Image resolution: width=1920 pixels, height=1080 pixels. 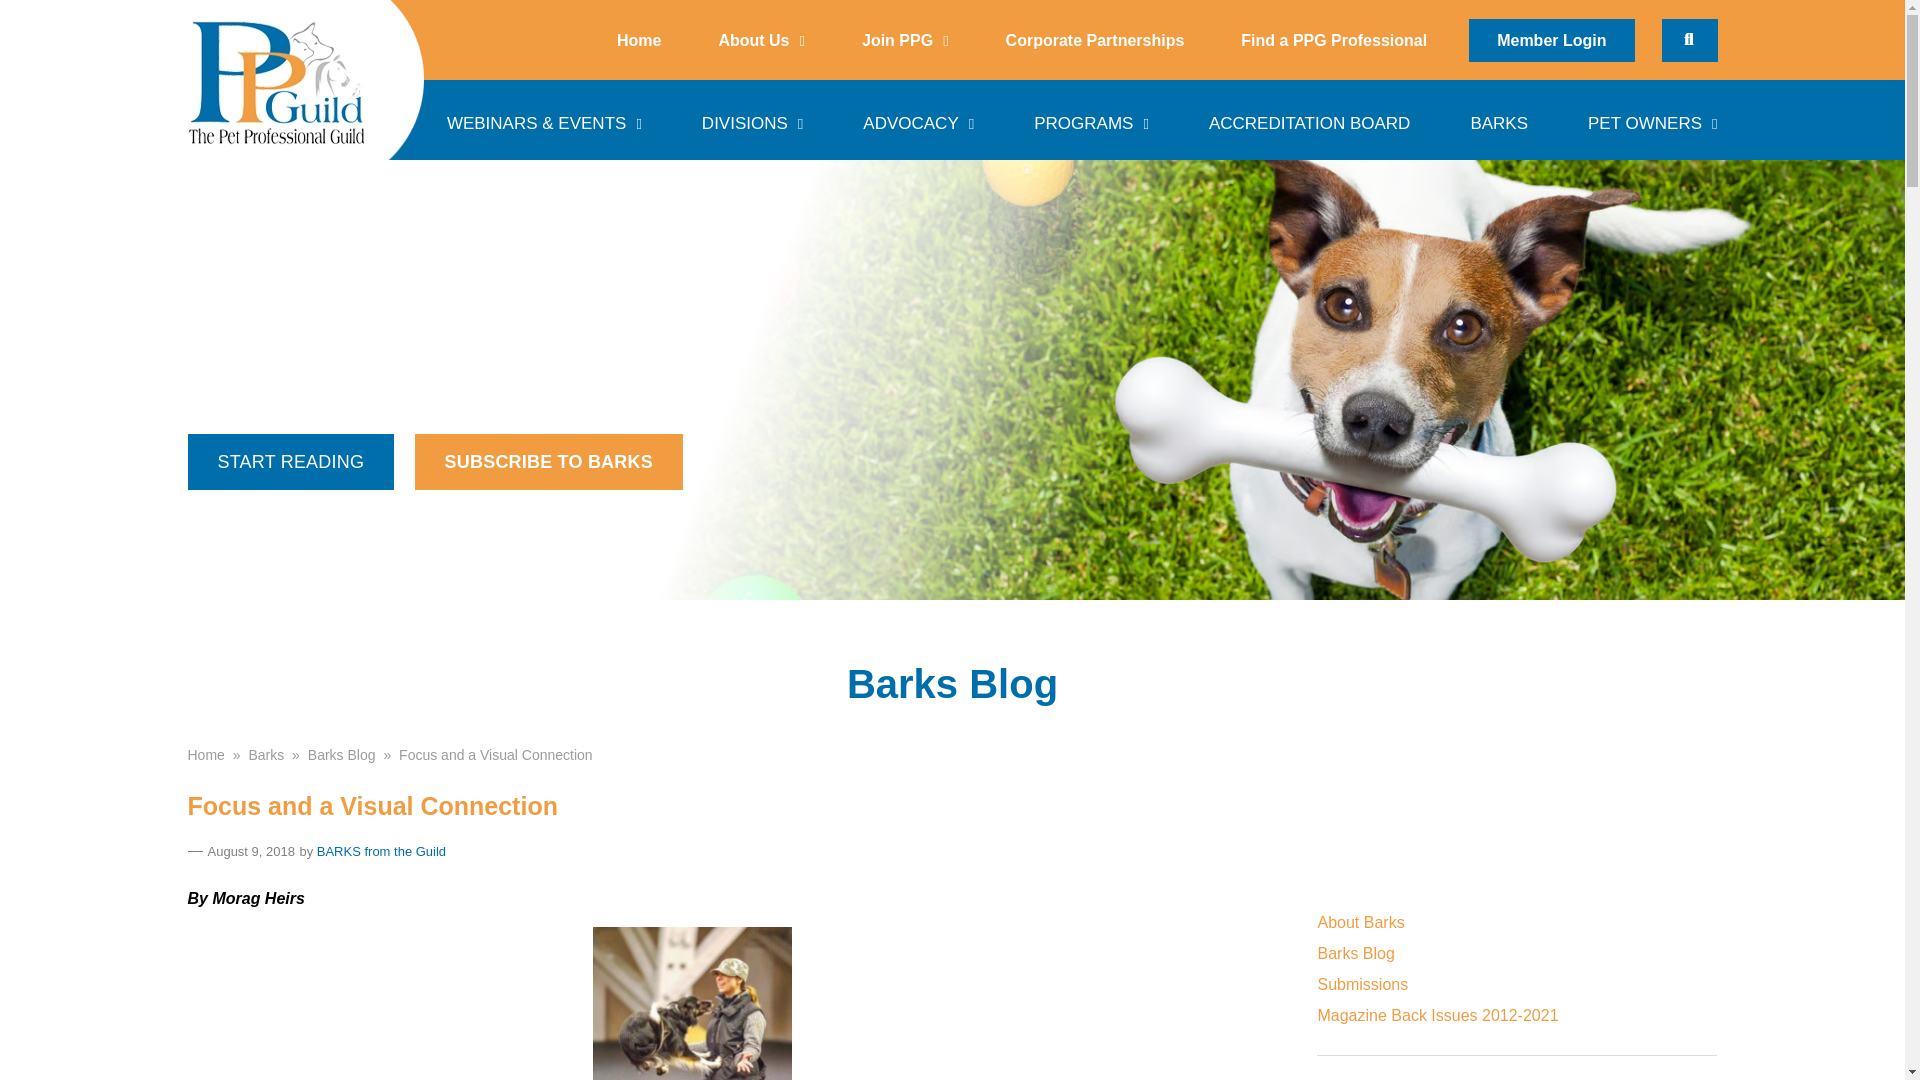 I want to click on Corporate Partnerships, so click(x=1095, y=40).